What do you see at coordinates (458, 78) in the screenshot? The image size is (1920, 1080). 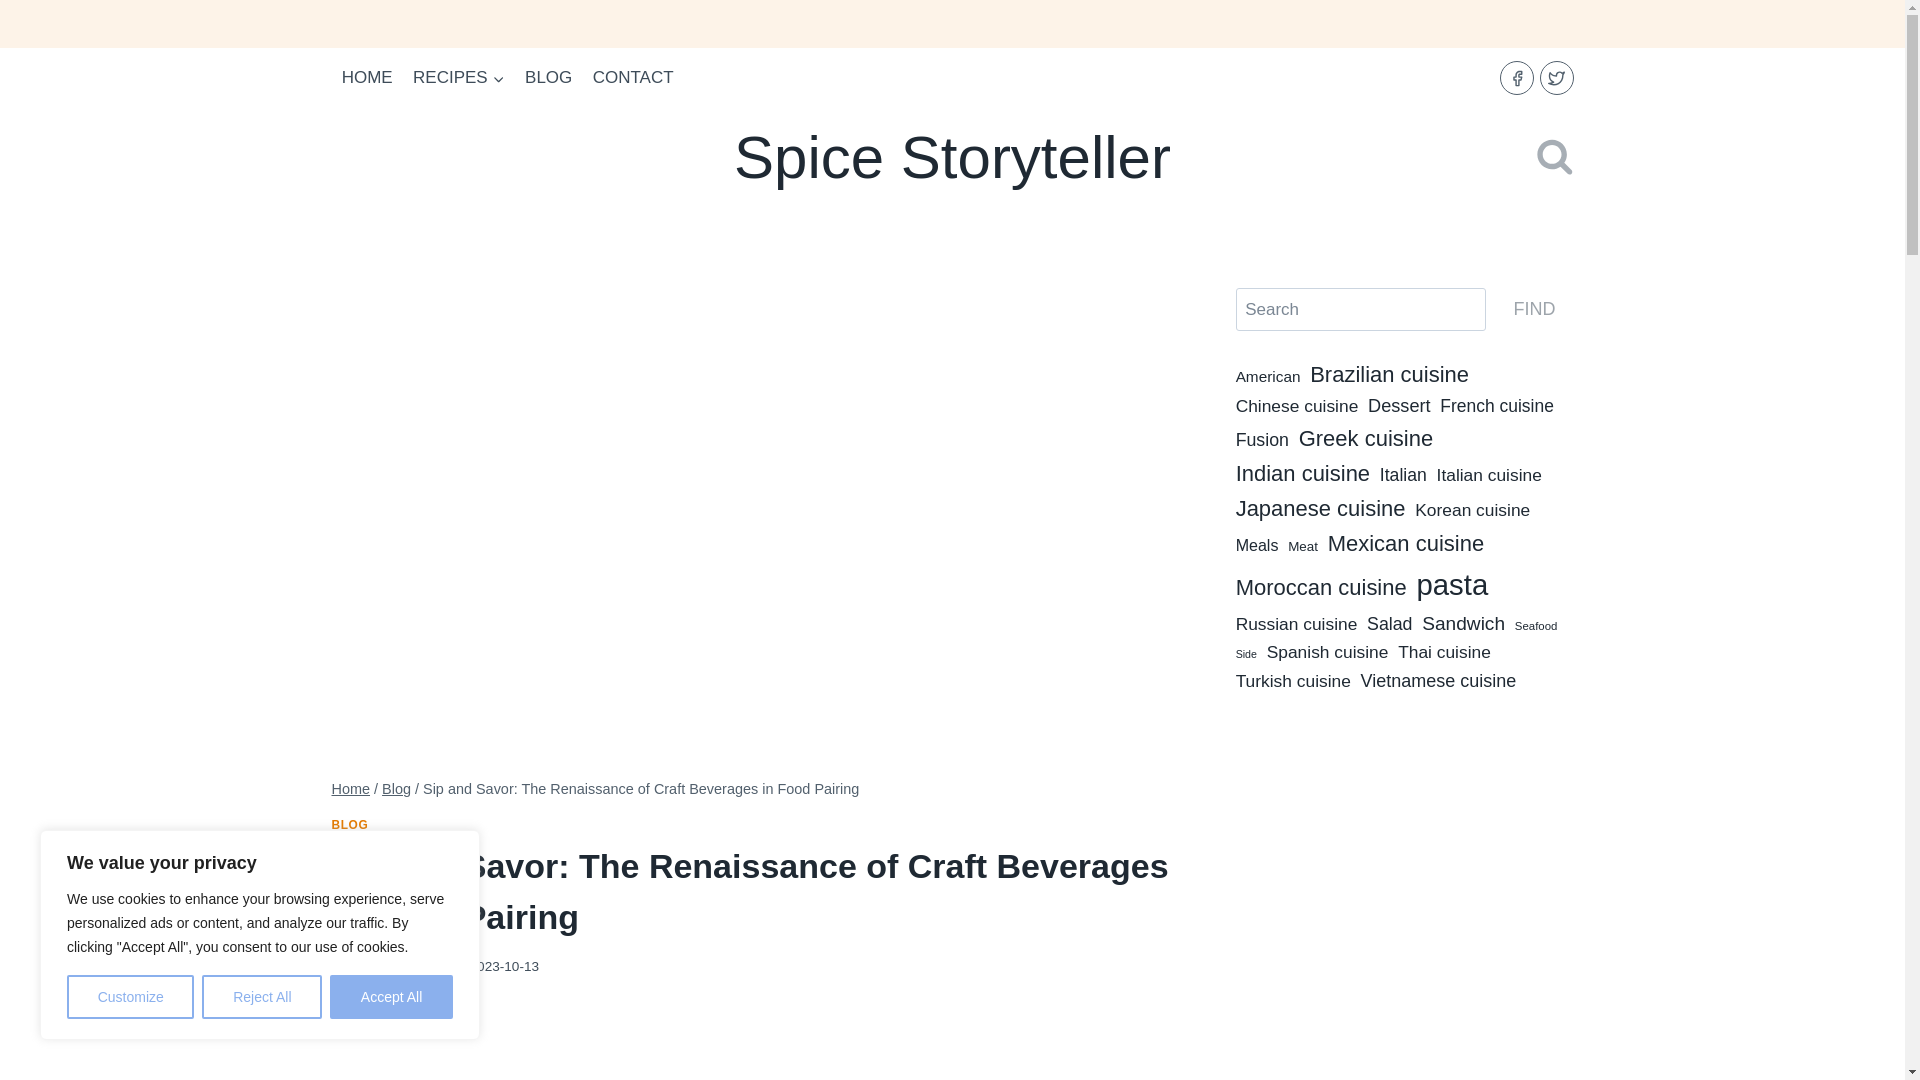 I see `RECIPES` at bounding box center [458, 78].